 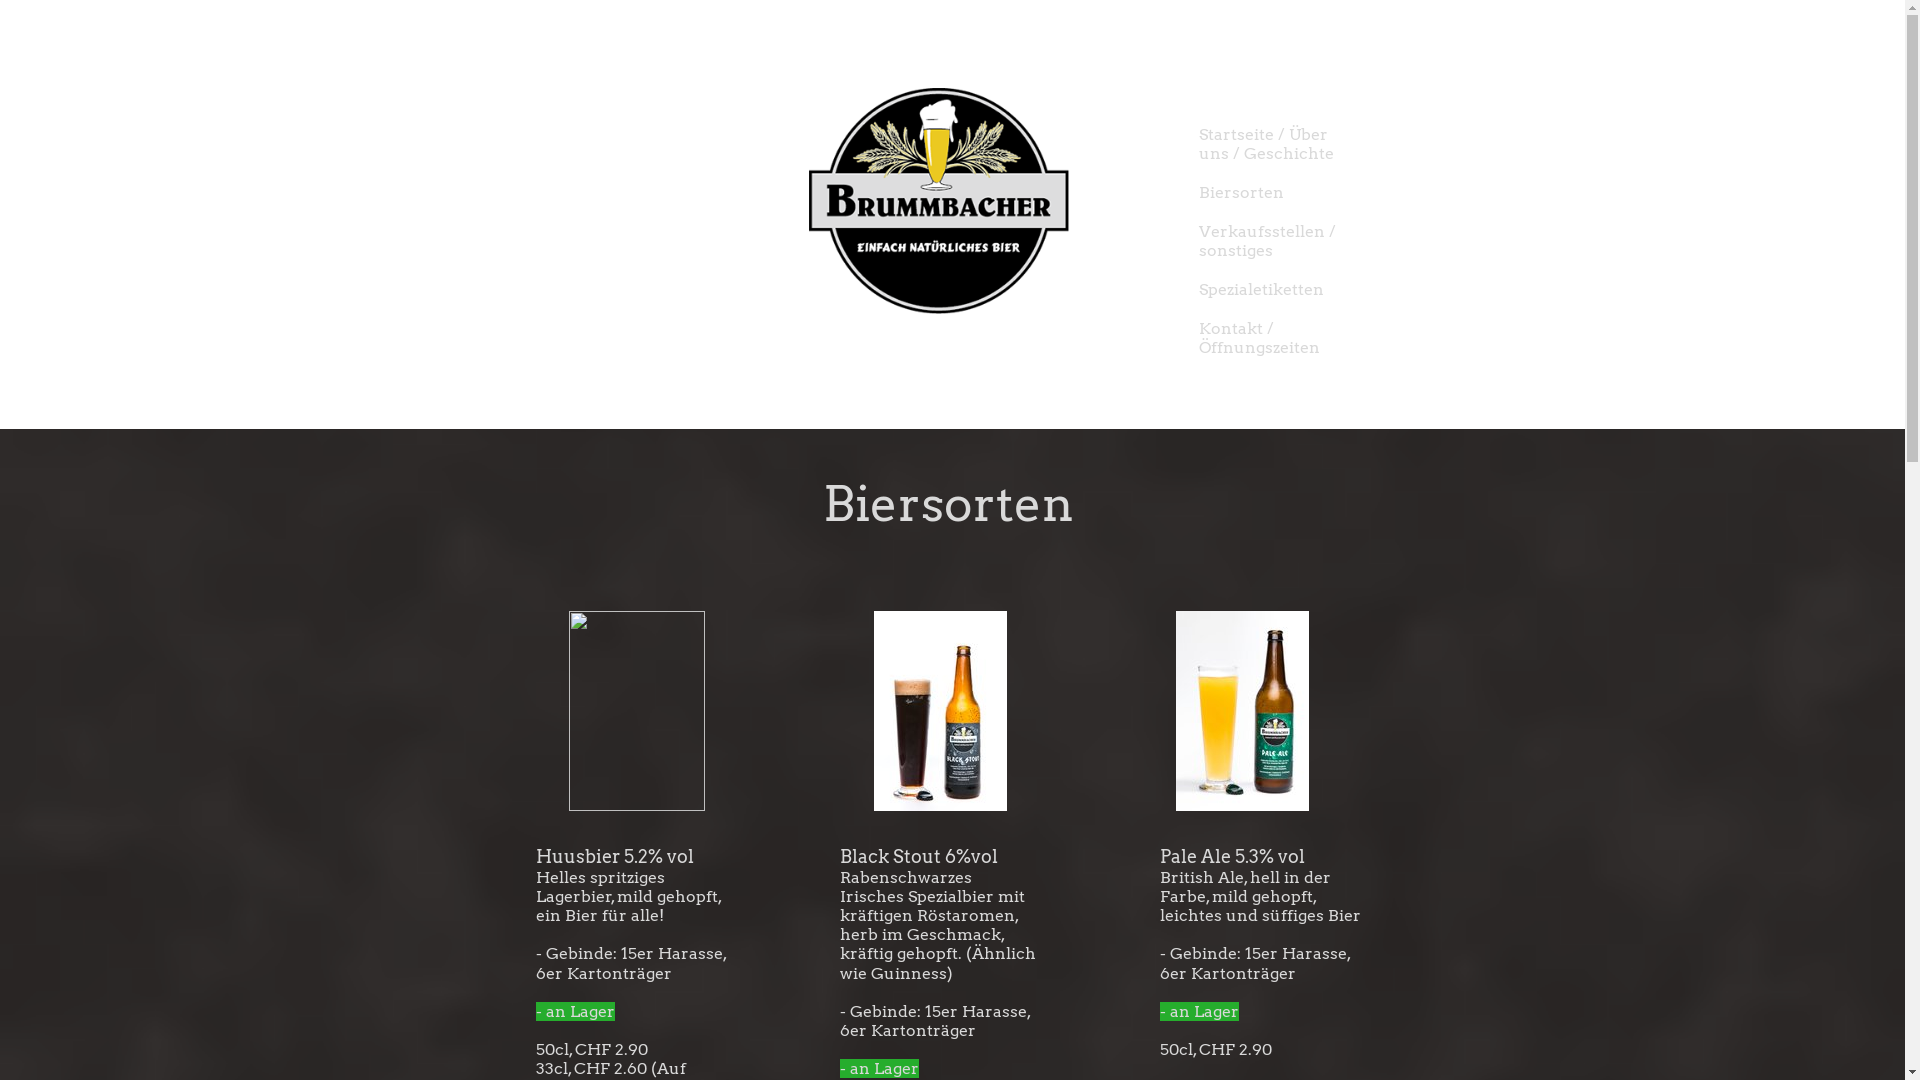 What do you see at coordinates (1293, 192) in the screenshot?
I see `Biersorten` at bounding box center [1293, 192].